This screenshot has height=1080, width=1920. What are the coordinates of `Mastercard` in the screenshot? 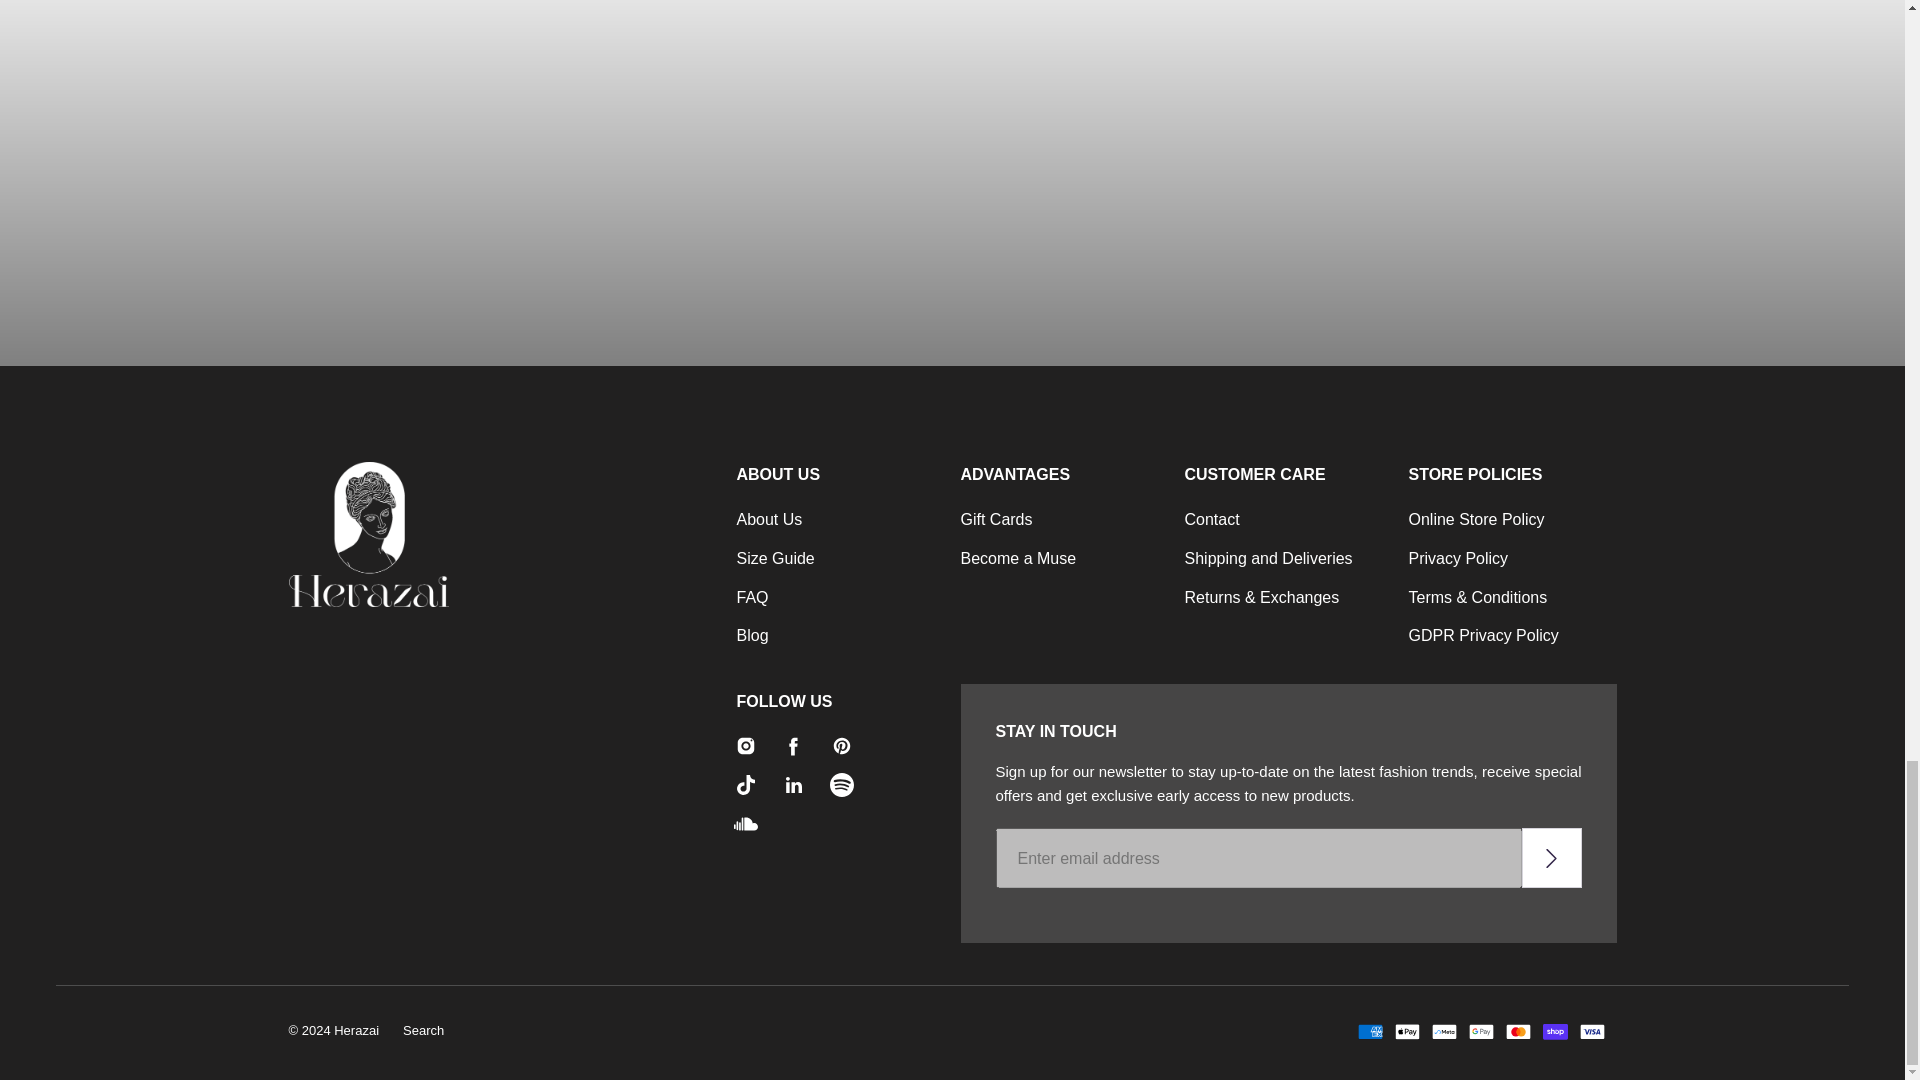 It's located at (1518, 1032).